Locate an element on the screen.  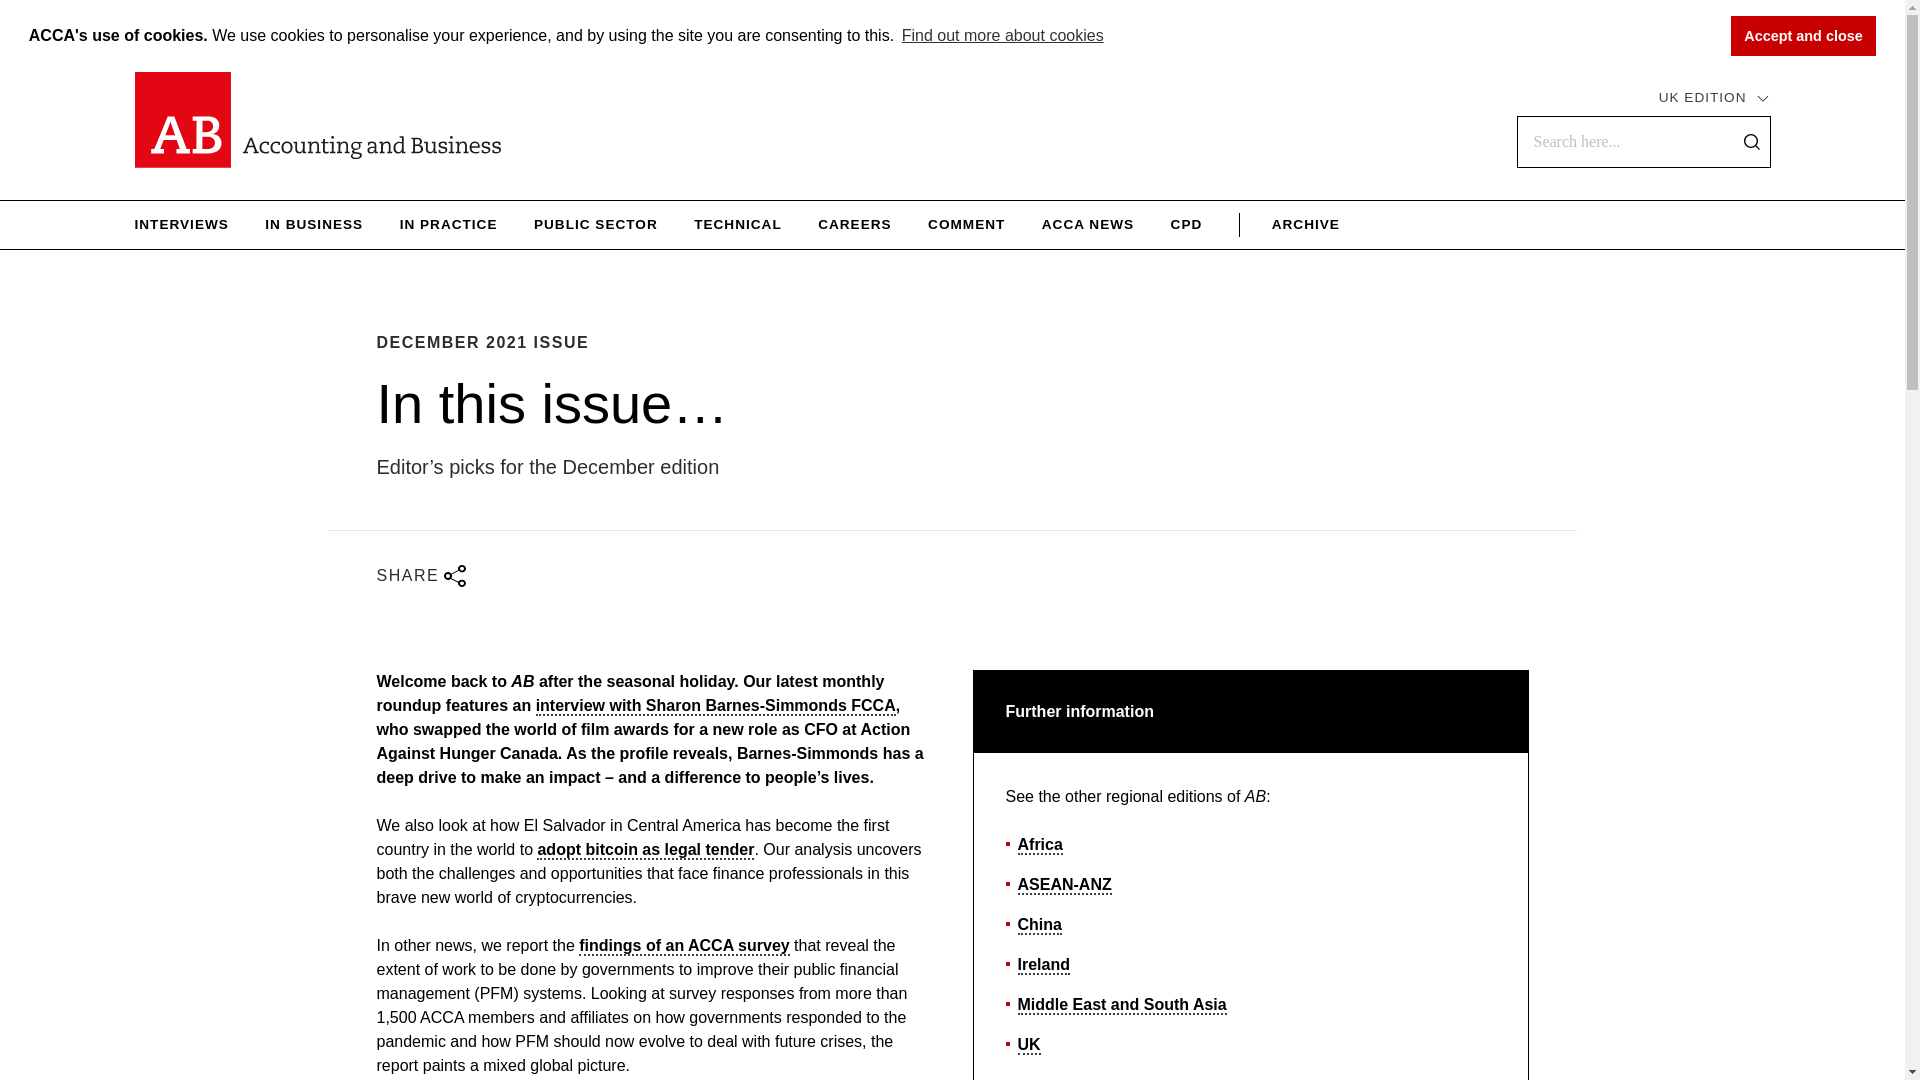
Accept and close is located at coordinates (1803, 36).